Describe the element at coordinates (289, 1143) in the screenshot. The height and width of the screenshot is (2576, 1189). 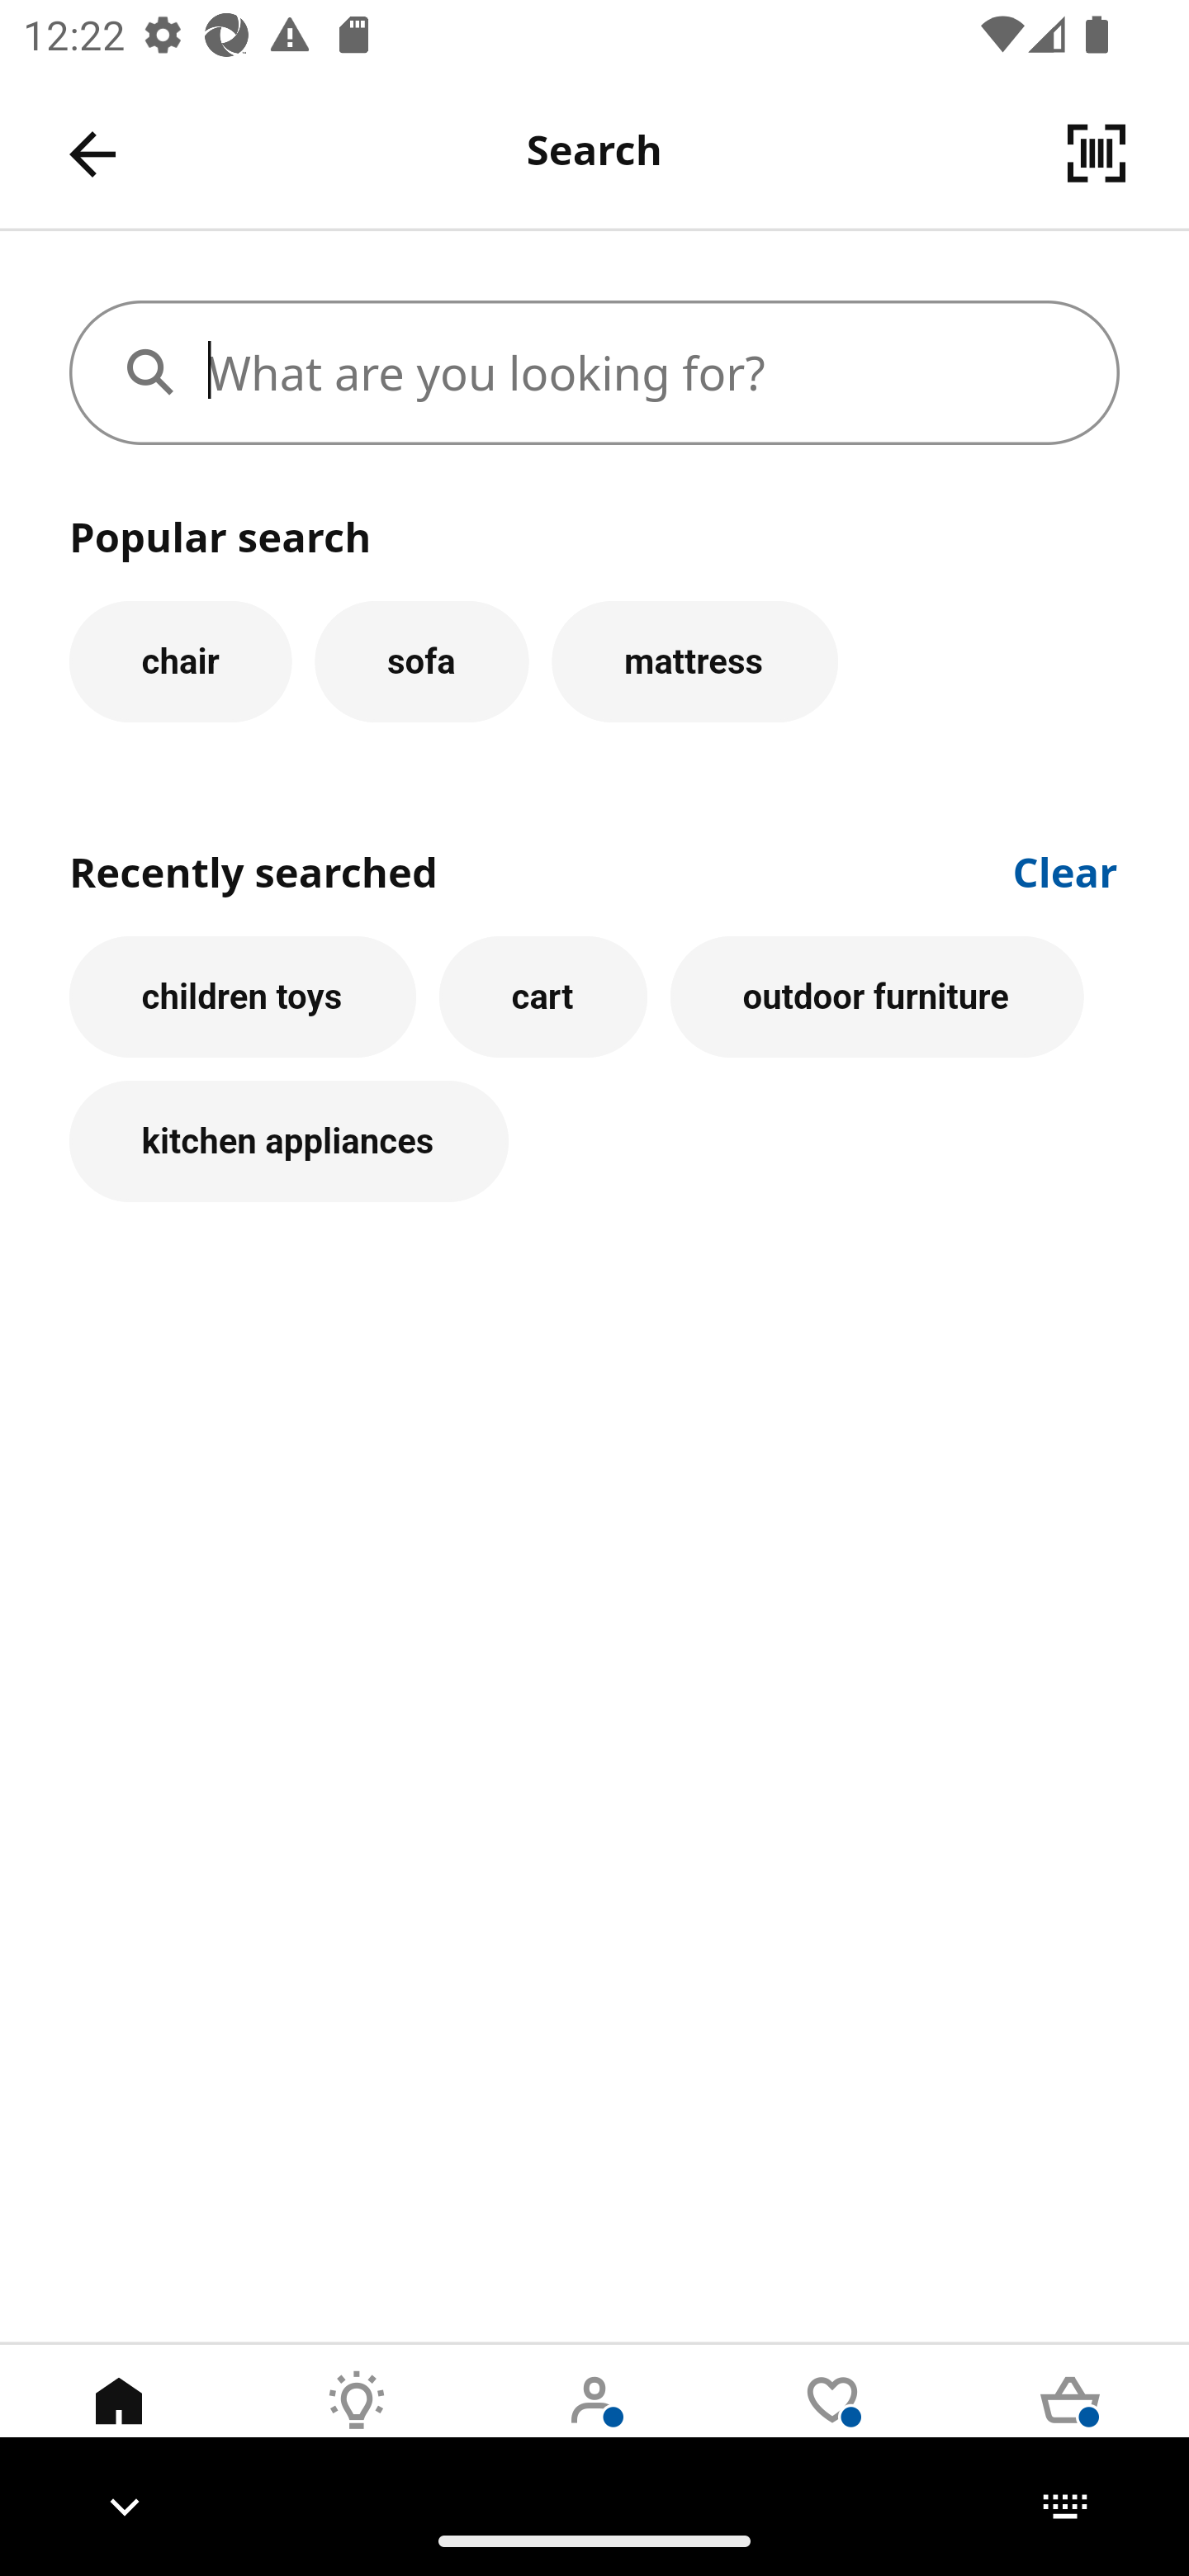
I see `kitchen appliances` at that location.